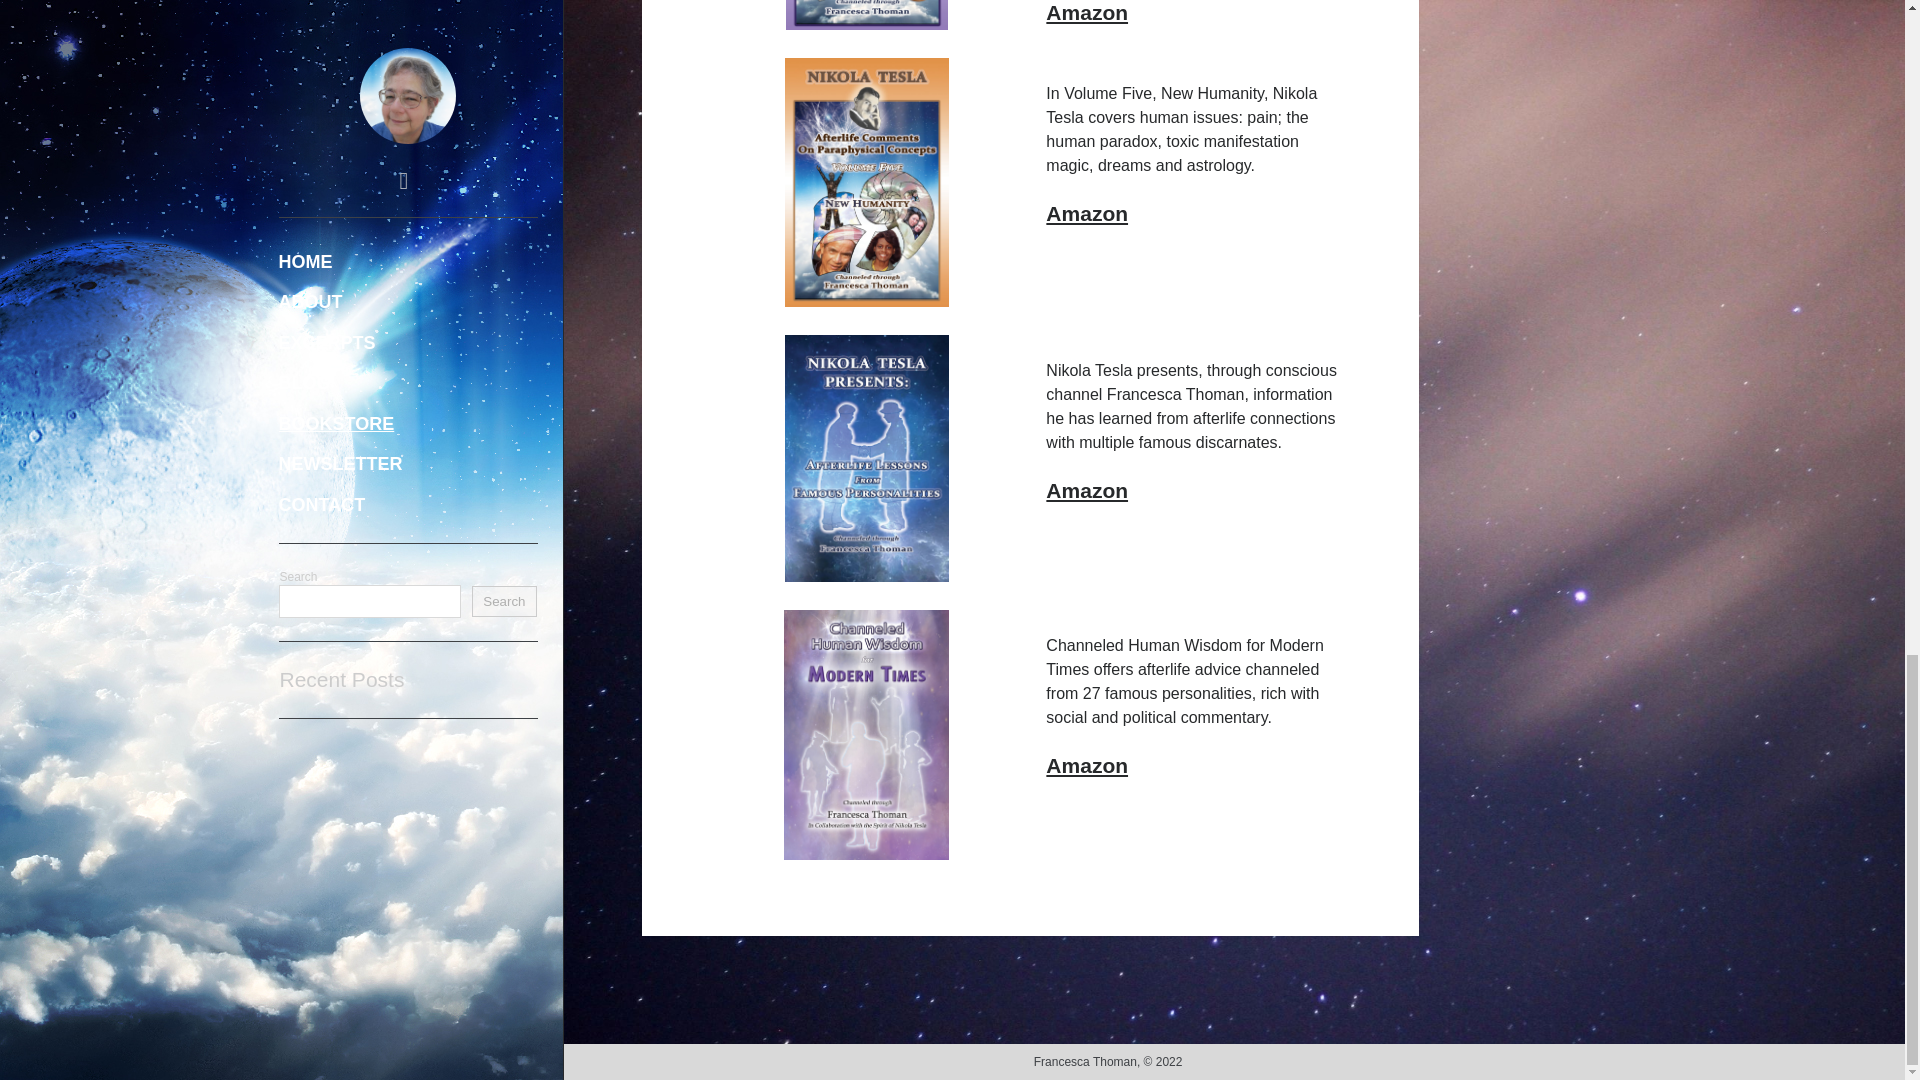  I want to click on Amazon, so click(1087, 764).